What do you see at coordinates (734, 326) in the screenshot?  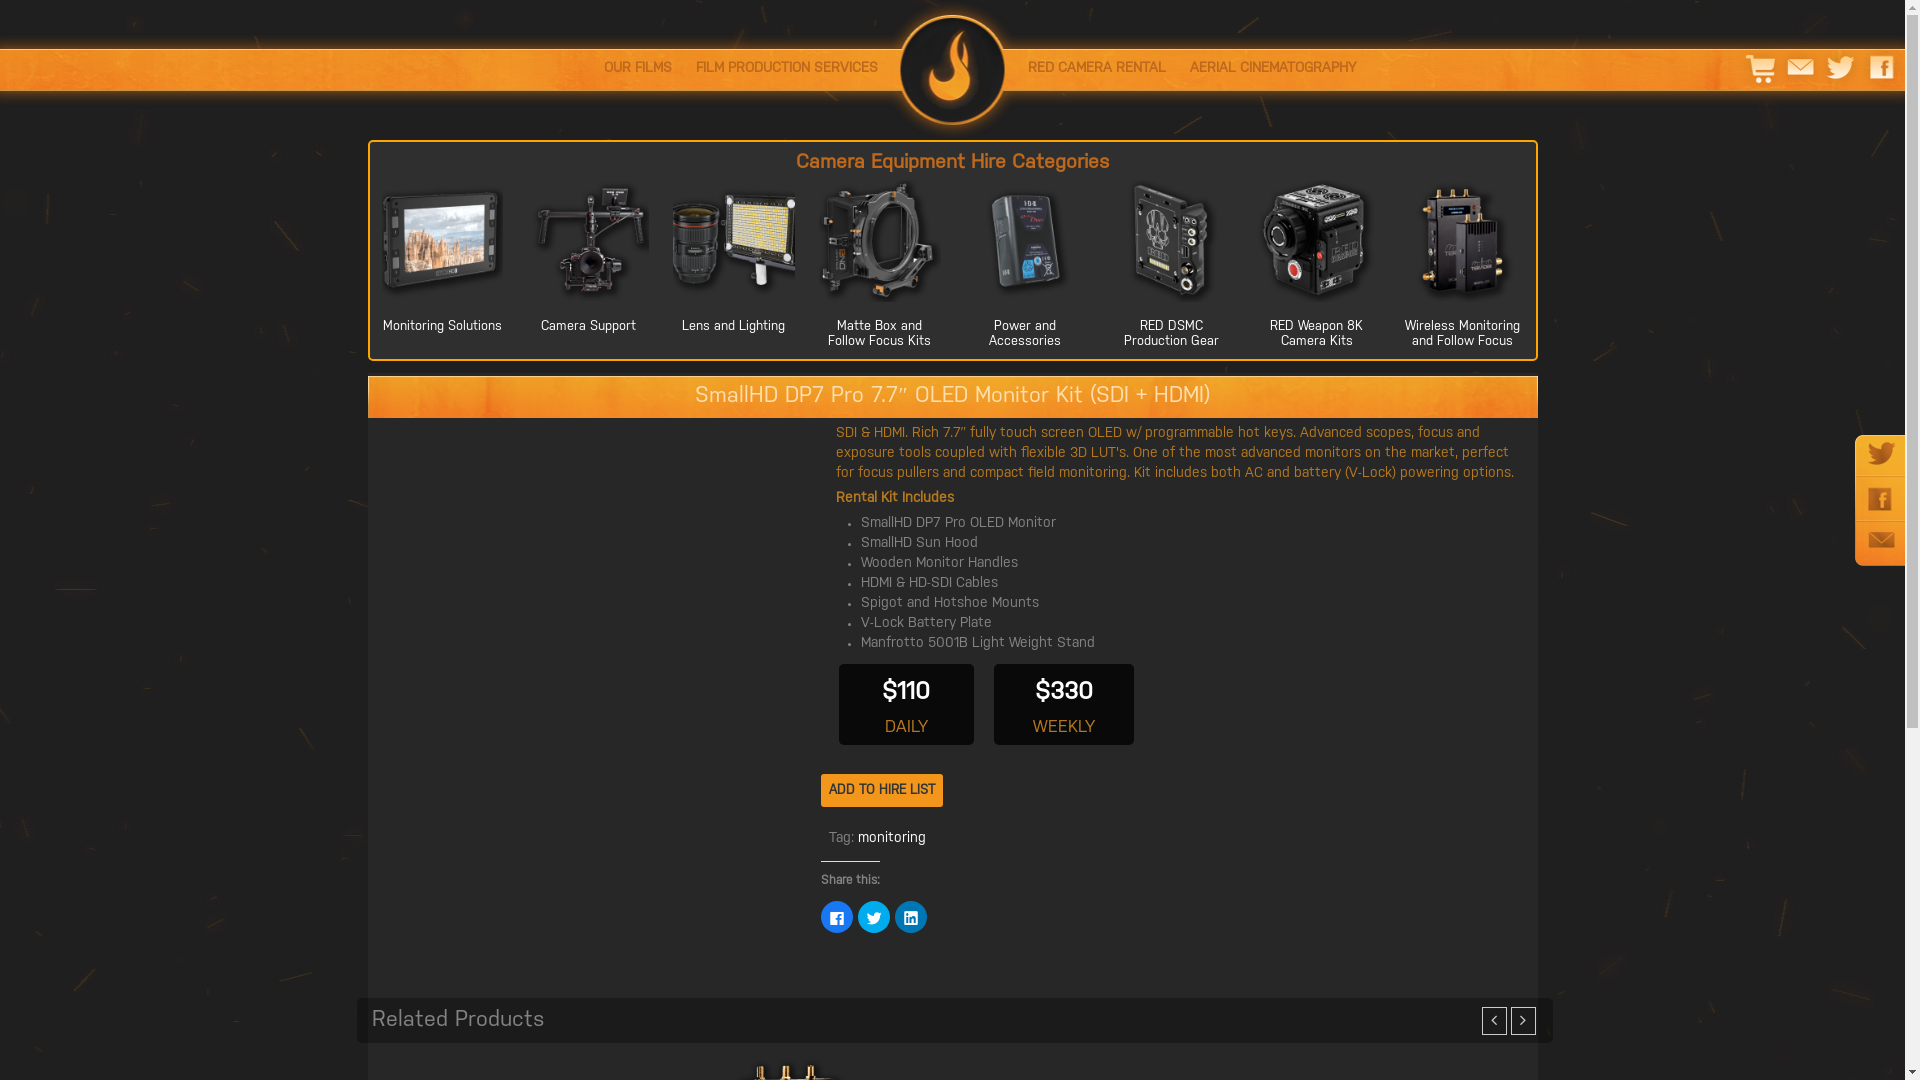 I see `Lens and Lighting` at bounding box center [734, 326].